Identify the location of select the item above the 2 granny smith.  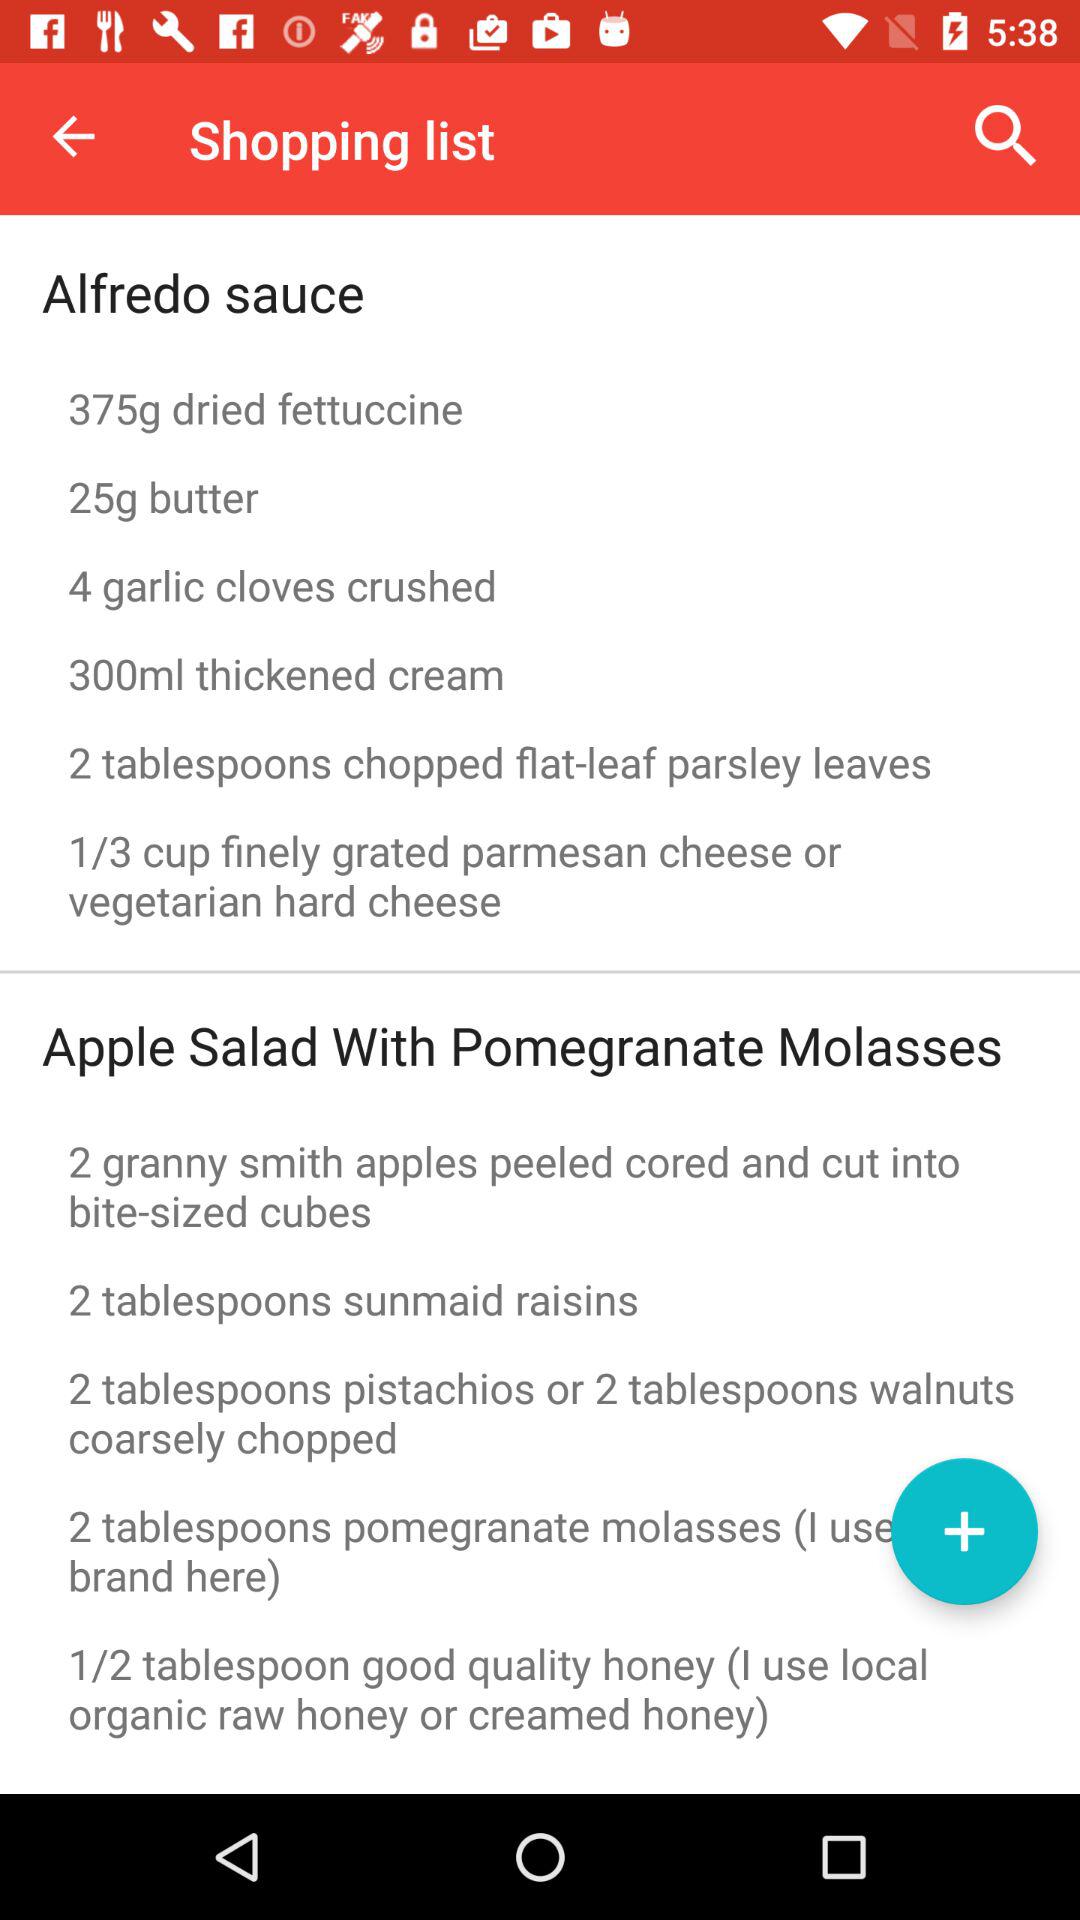
(522, 1044).